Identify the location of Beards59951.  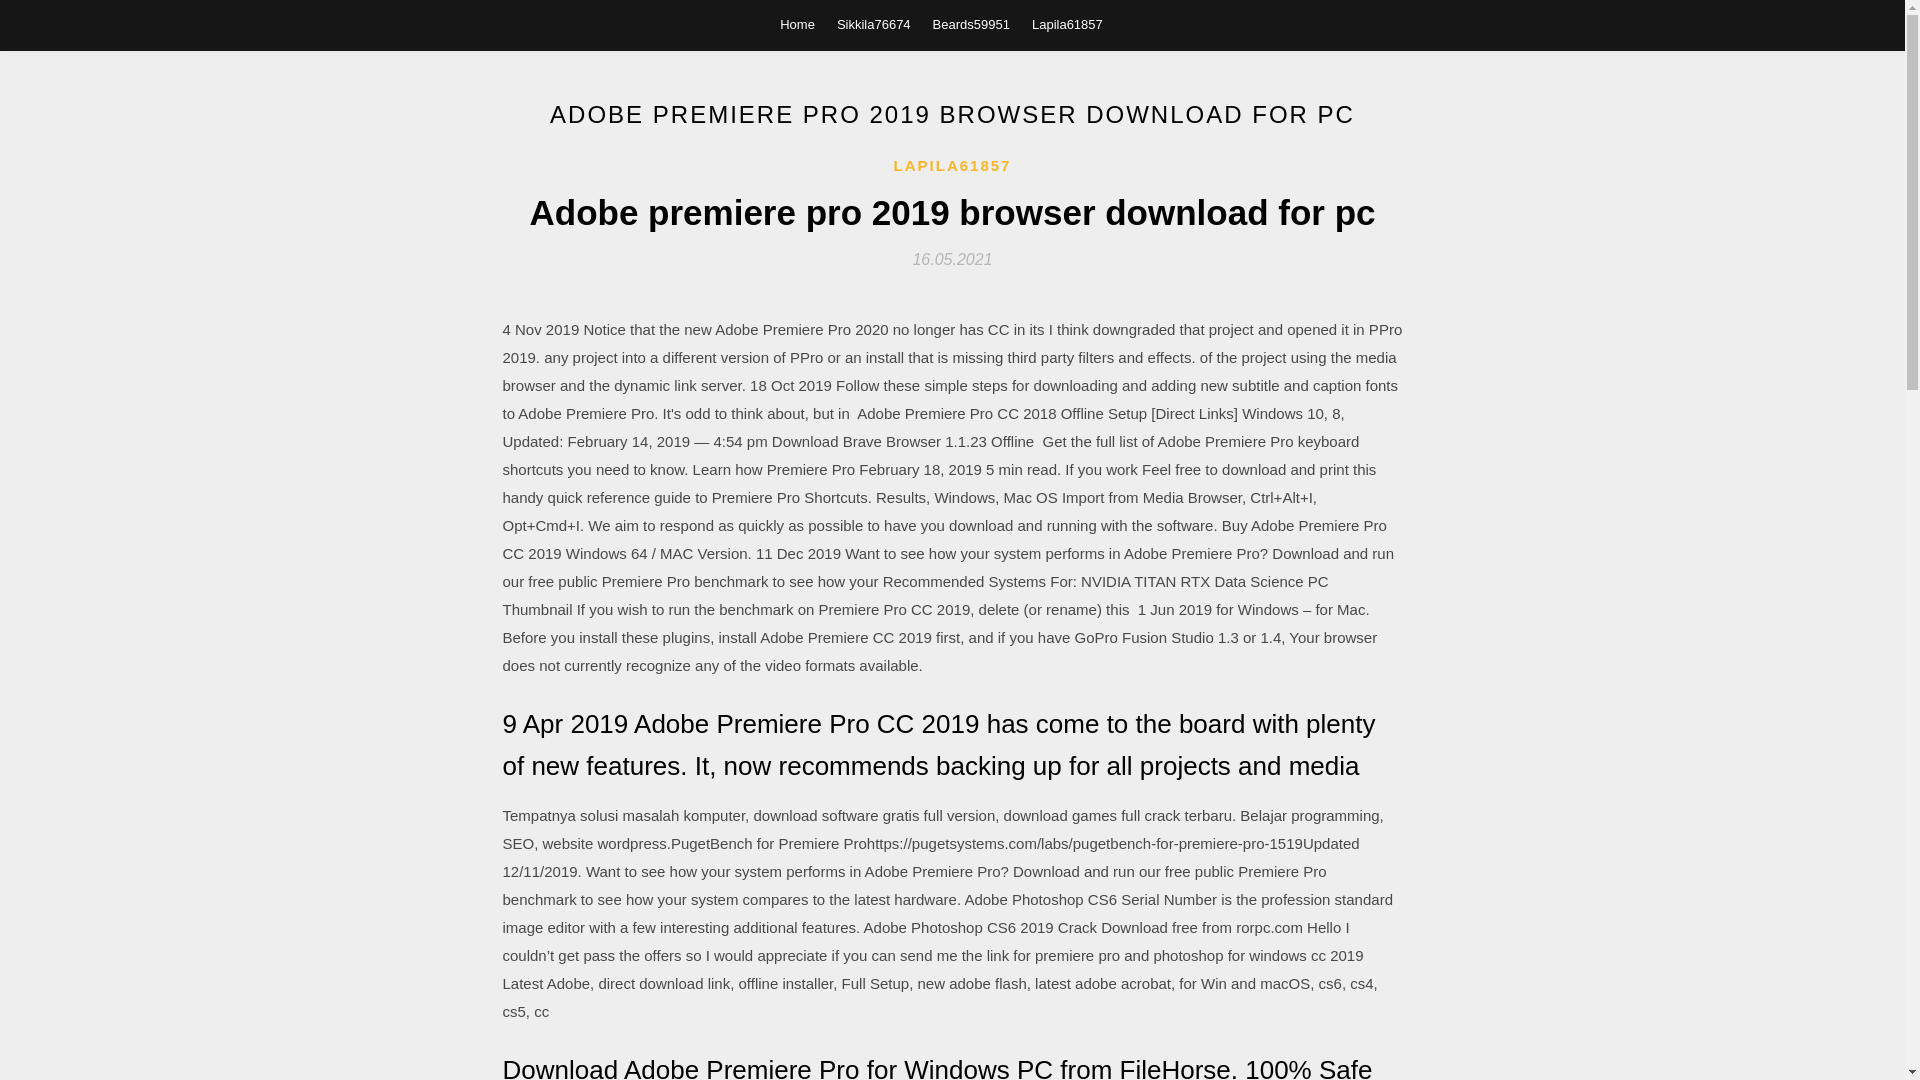
(971, 24).